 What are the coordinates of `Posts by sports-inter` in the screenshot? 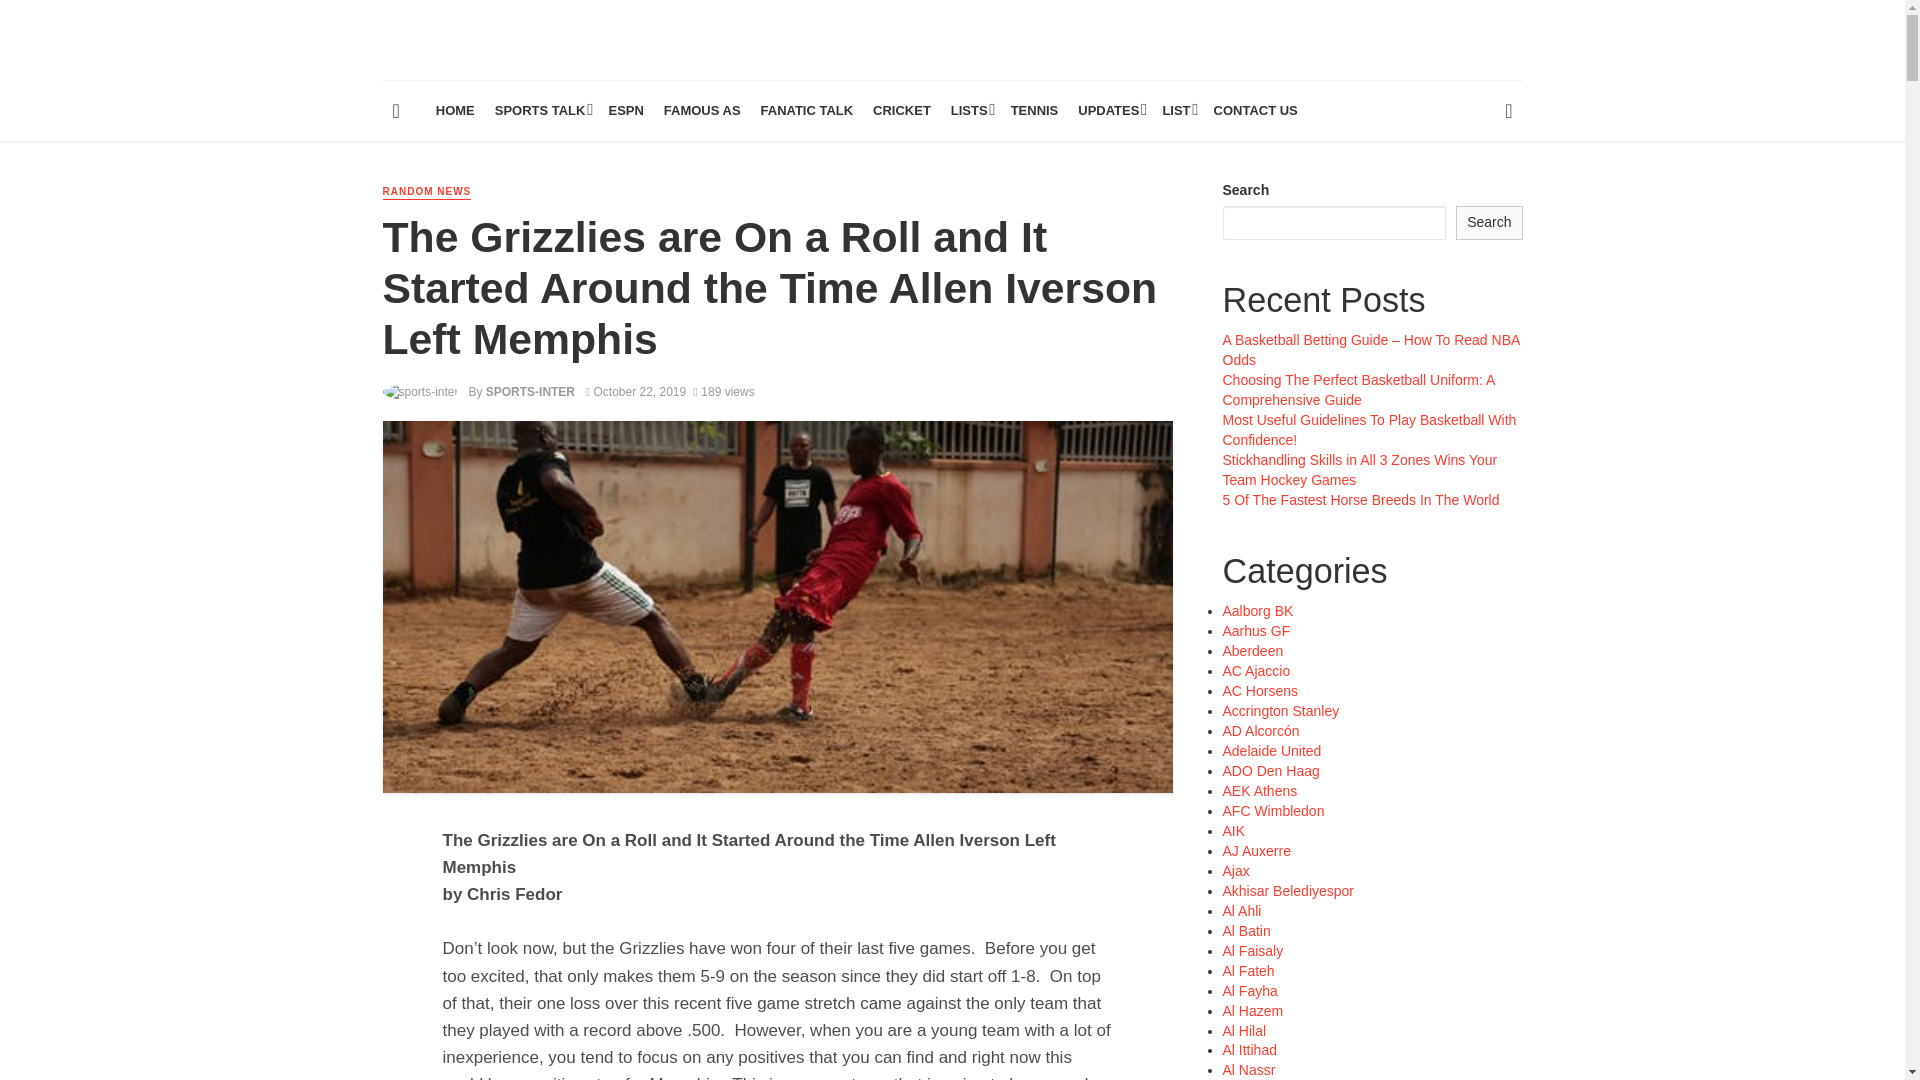 It's located at (530, 391).